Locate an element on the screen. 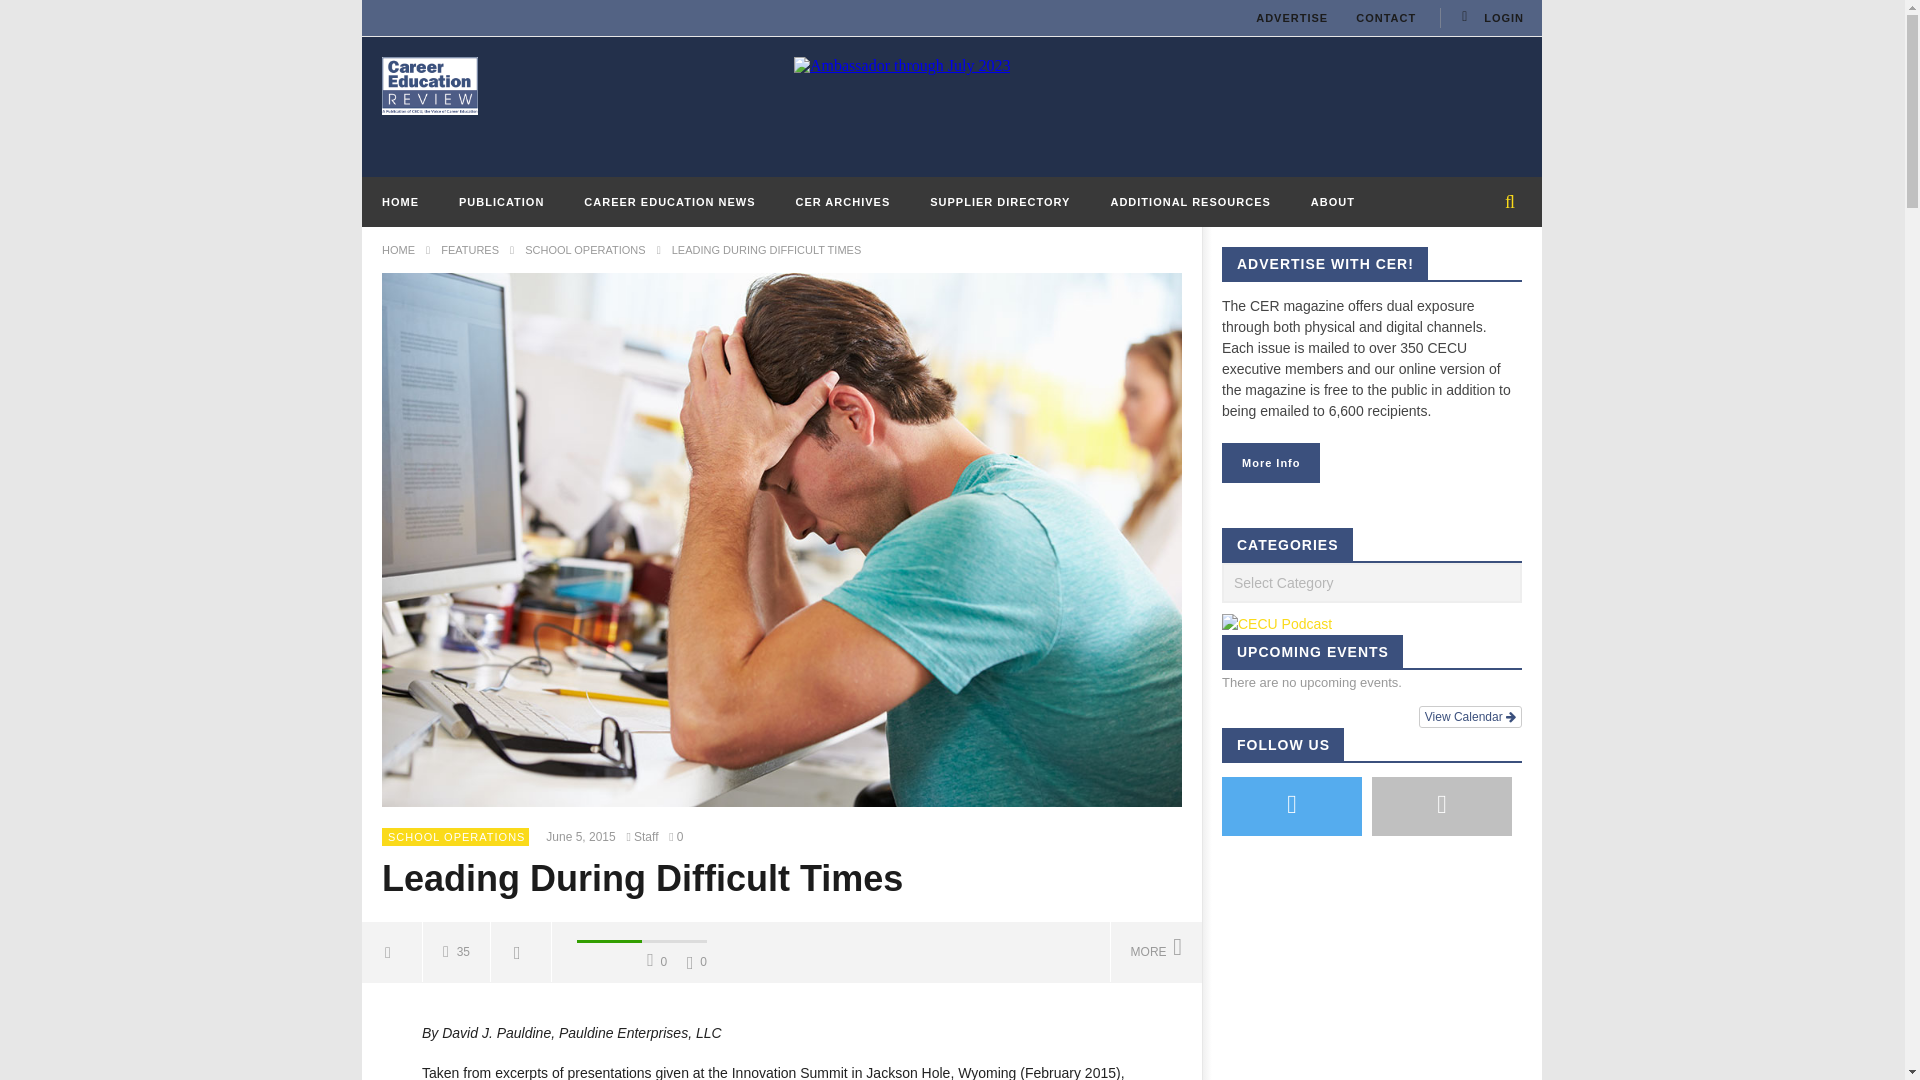 This screenshot has height=1080, width=1920. ADVERTISE is located at coordinates (1292, 18).